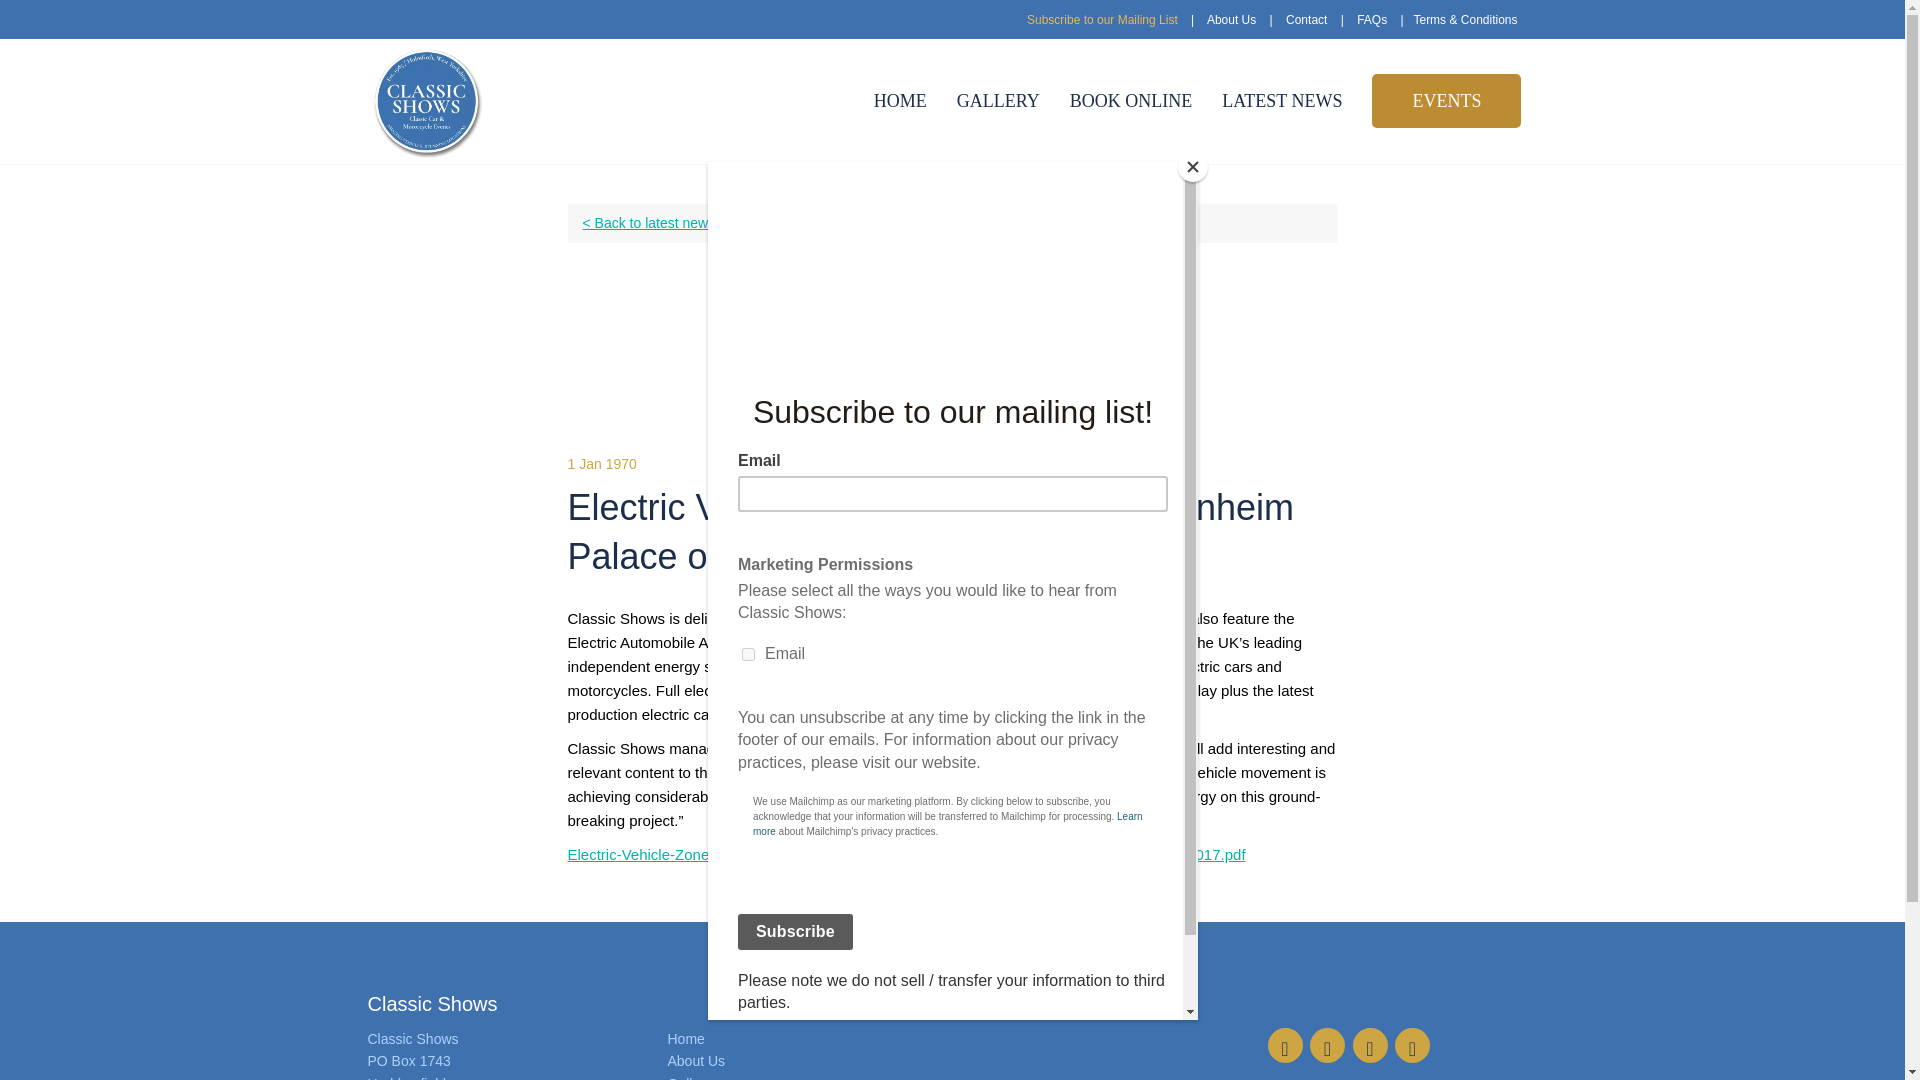  What do you see at coordinates (900, 101) in the screenshot?
I see `HOME` at bounding box center [900, 101].